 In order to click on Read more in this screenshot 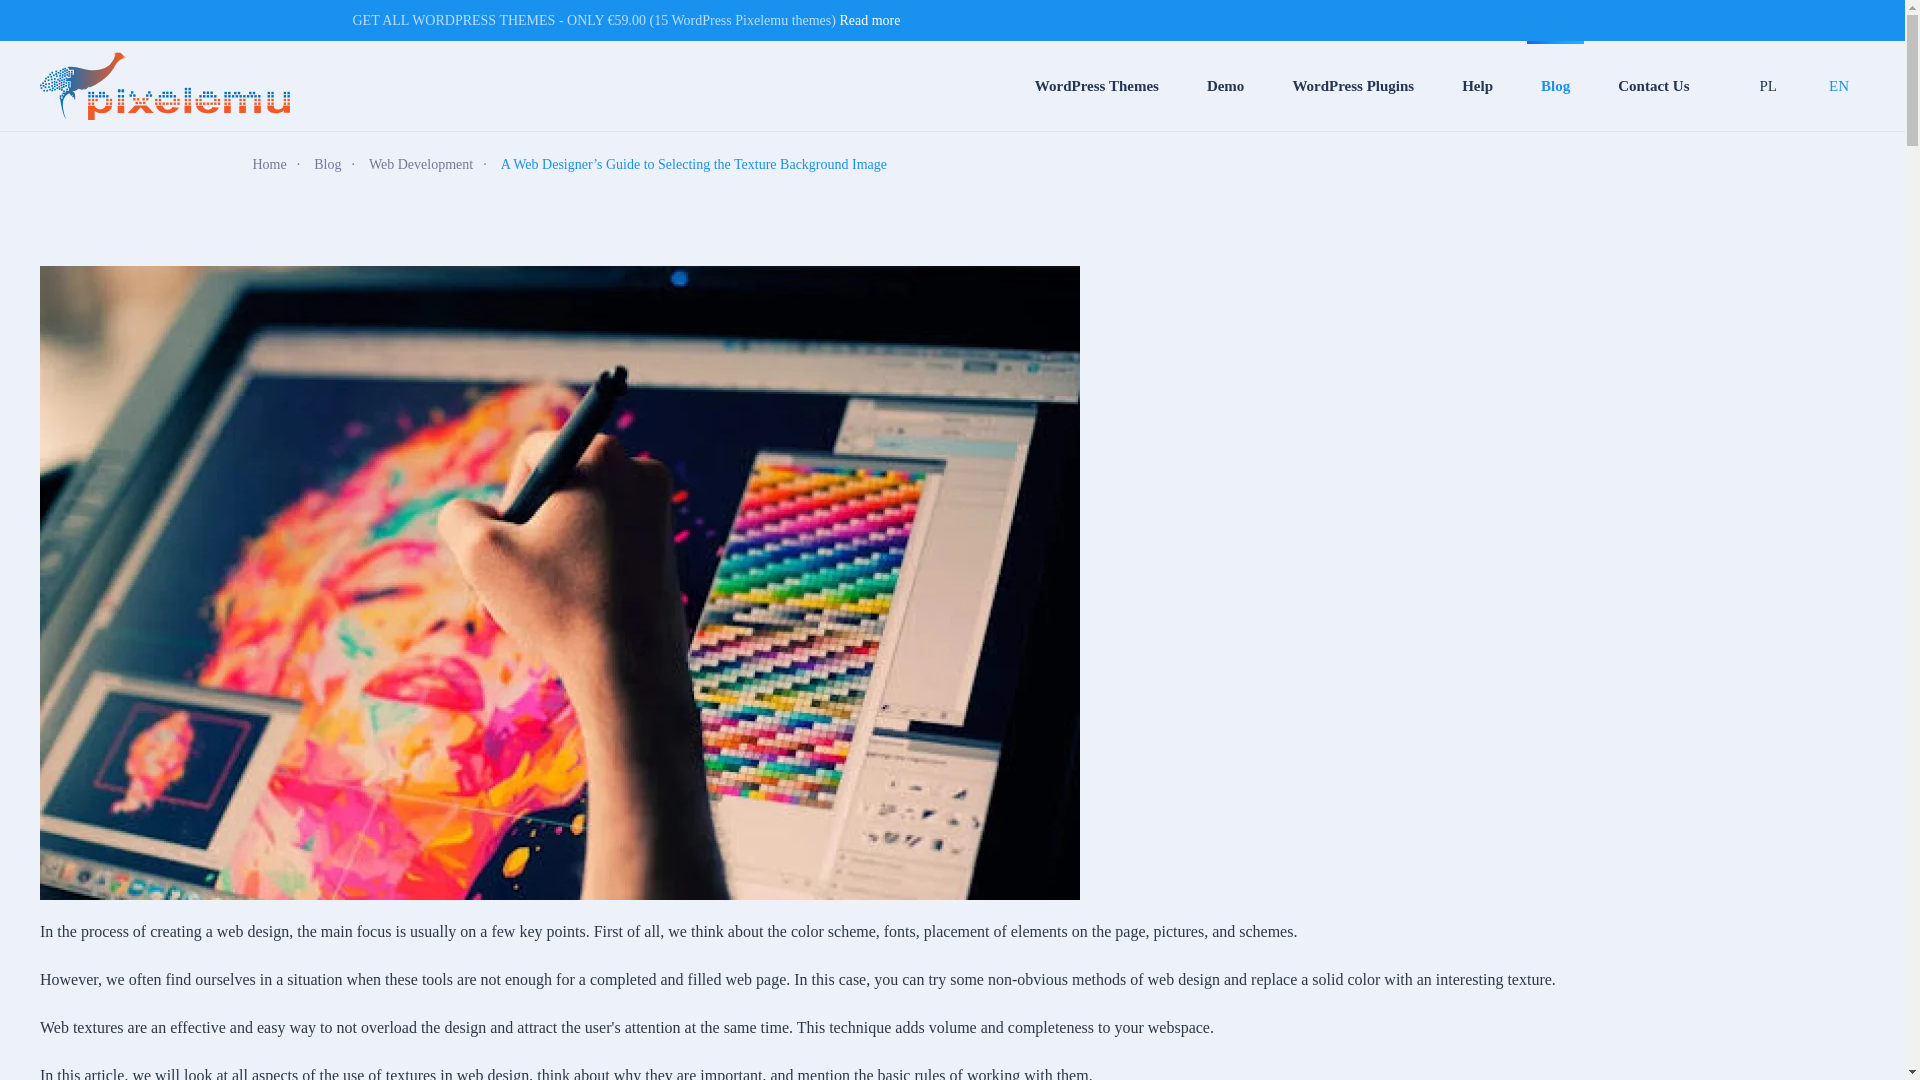, I will do `click(870, 20)`.